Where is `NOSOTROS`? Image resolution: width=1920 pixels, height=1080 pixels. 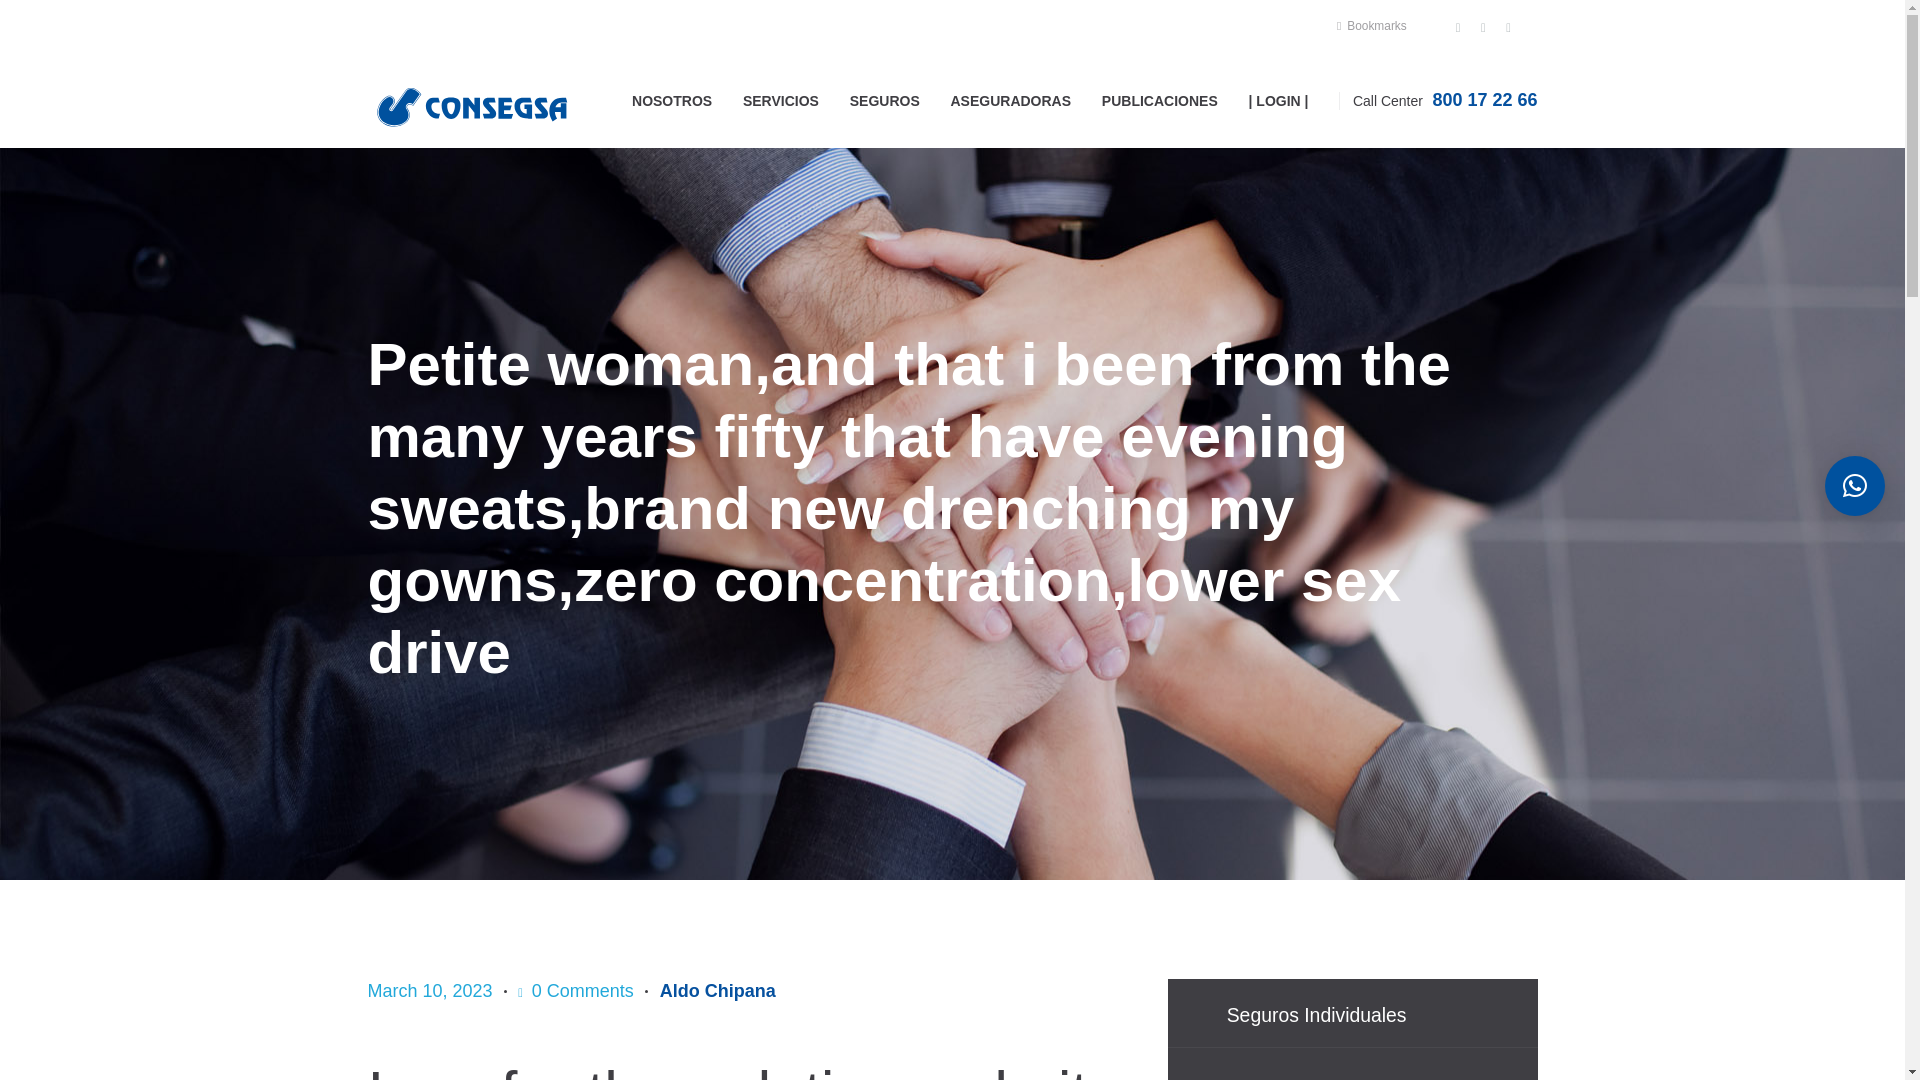 NOSOTROS is located at coordinates (672, 100).